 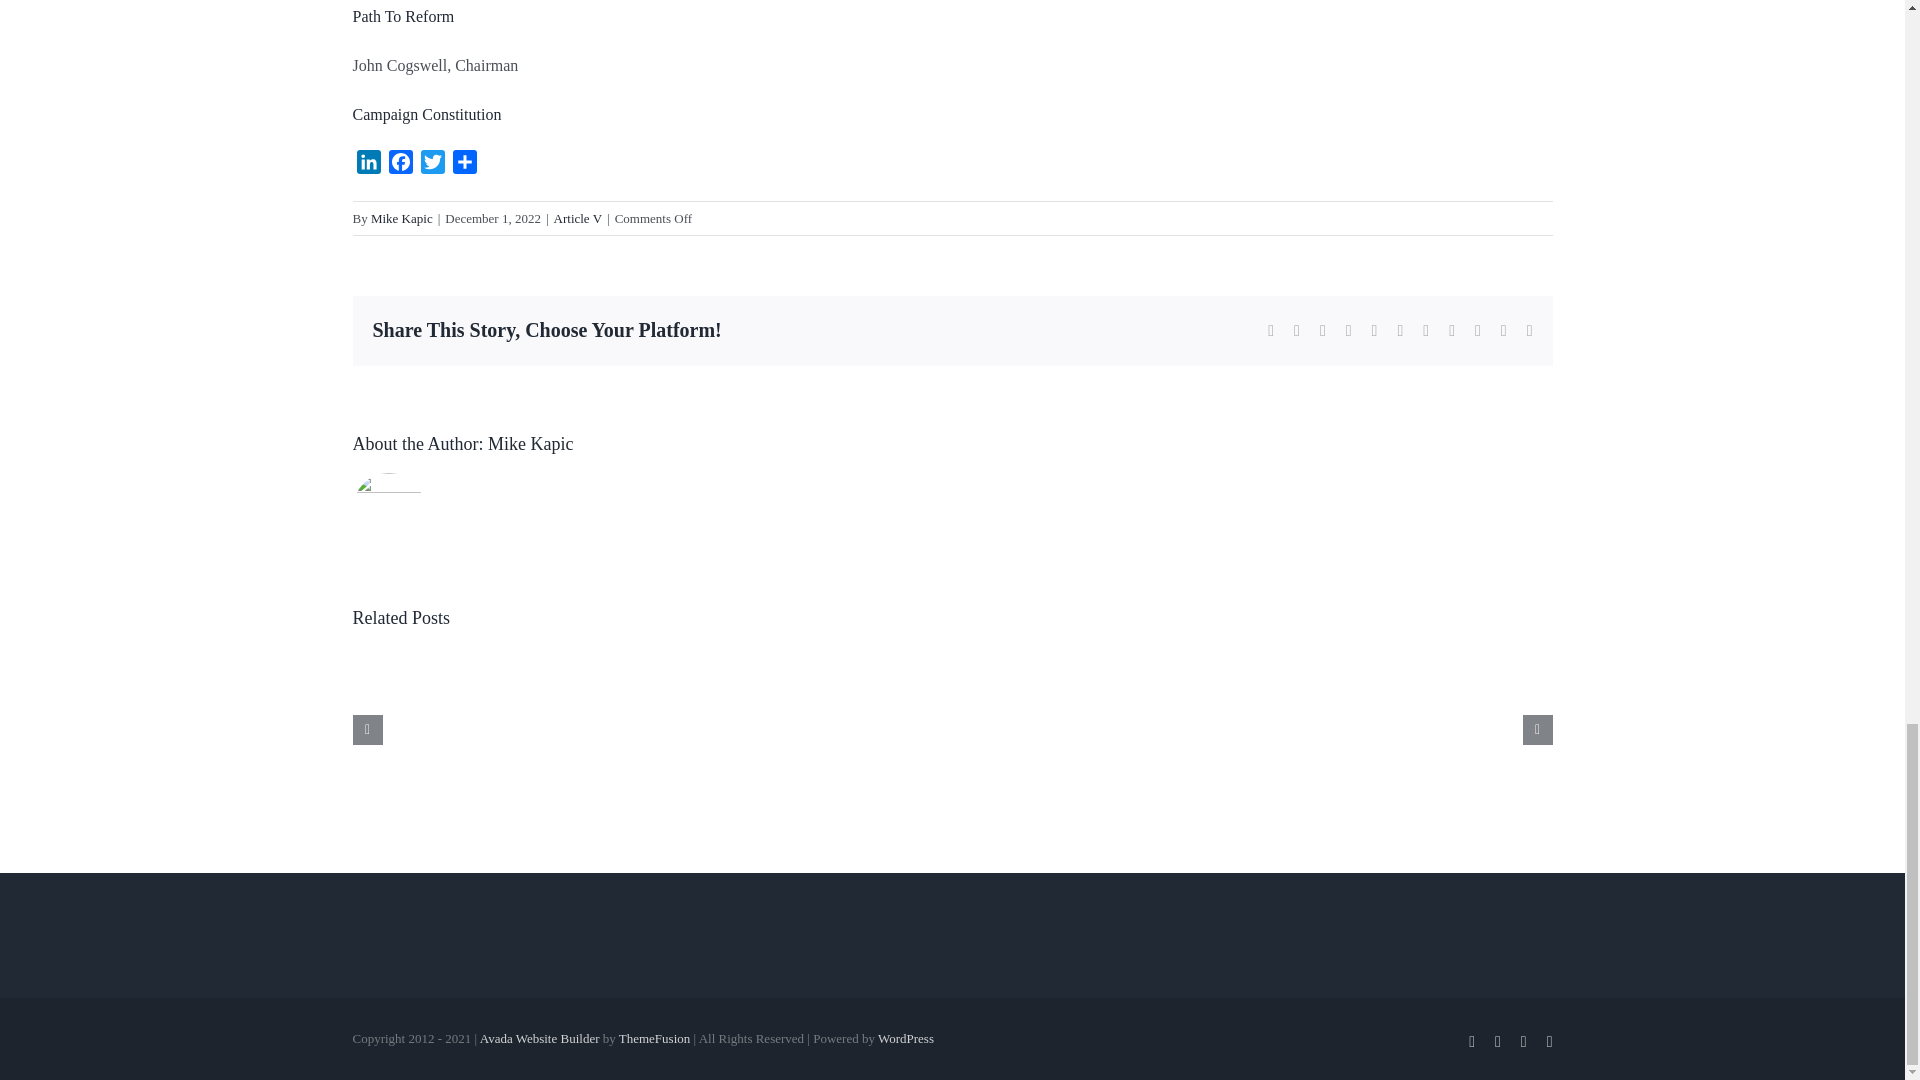 I want to click on Facebook, so click(x=400, y=166).